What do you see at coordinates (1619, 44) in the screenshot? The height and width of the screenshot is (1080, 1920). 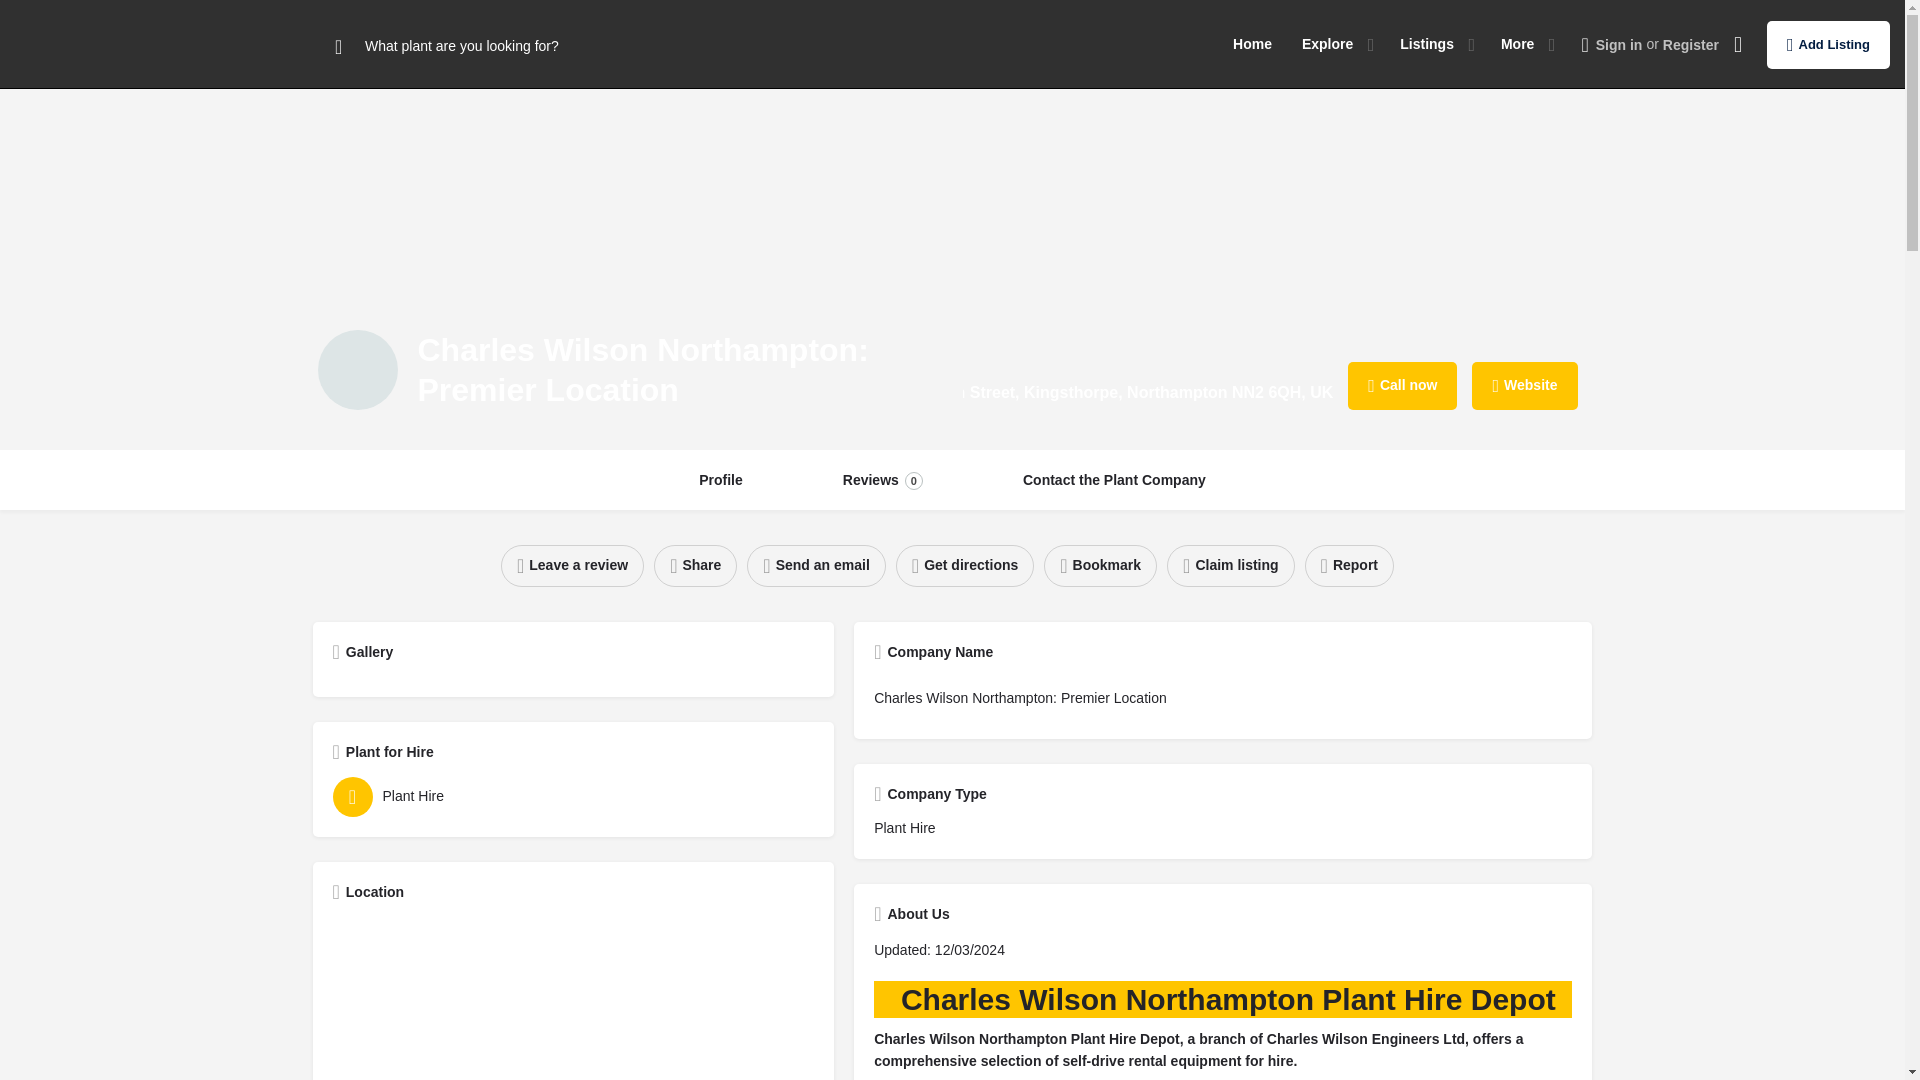 I see `Sign in` at bounding box center [1619, 44].